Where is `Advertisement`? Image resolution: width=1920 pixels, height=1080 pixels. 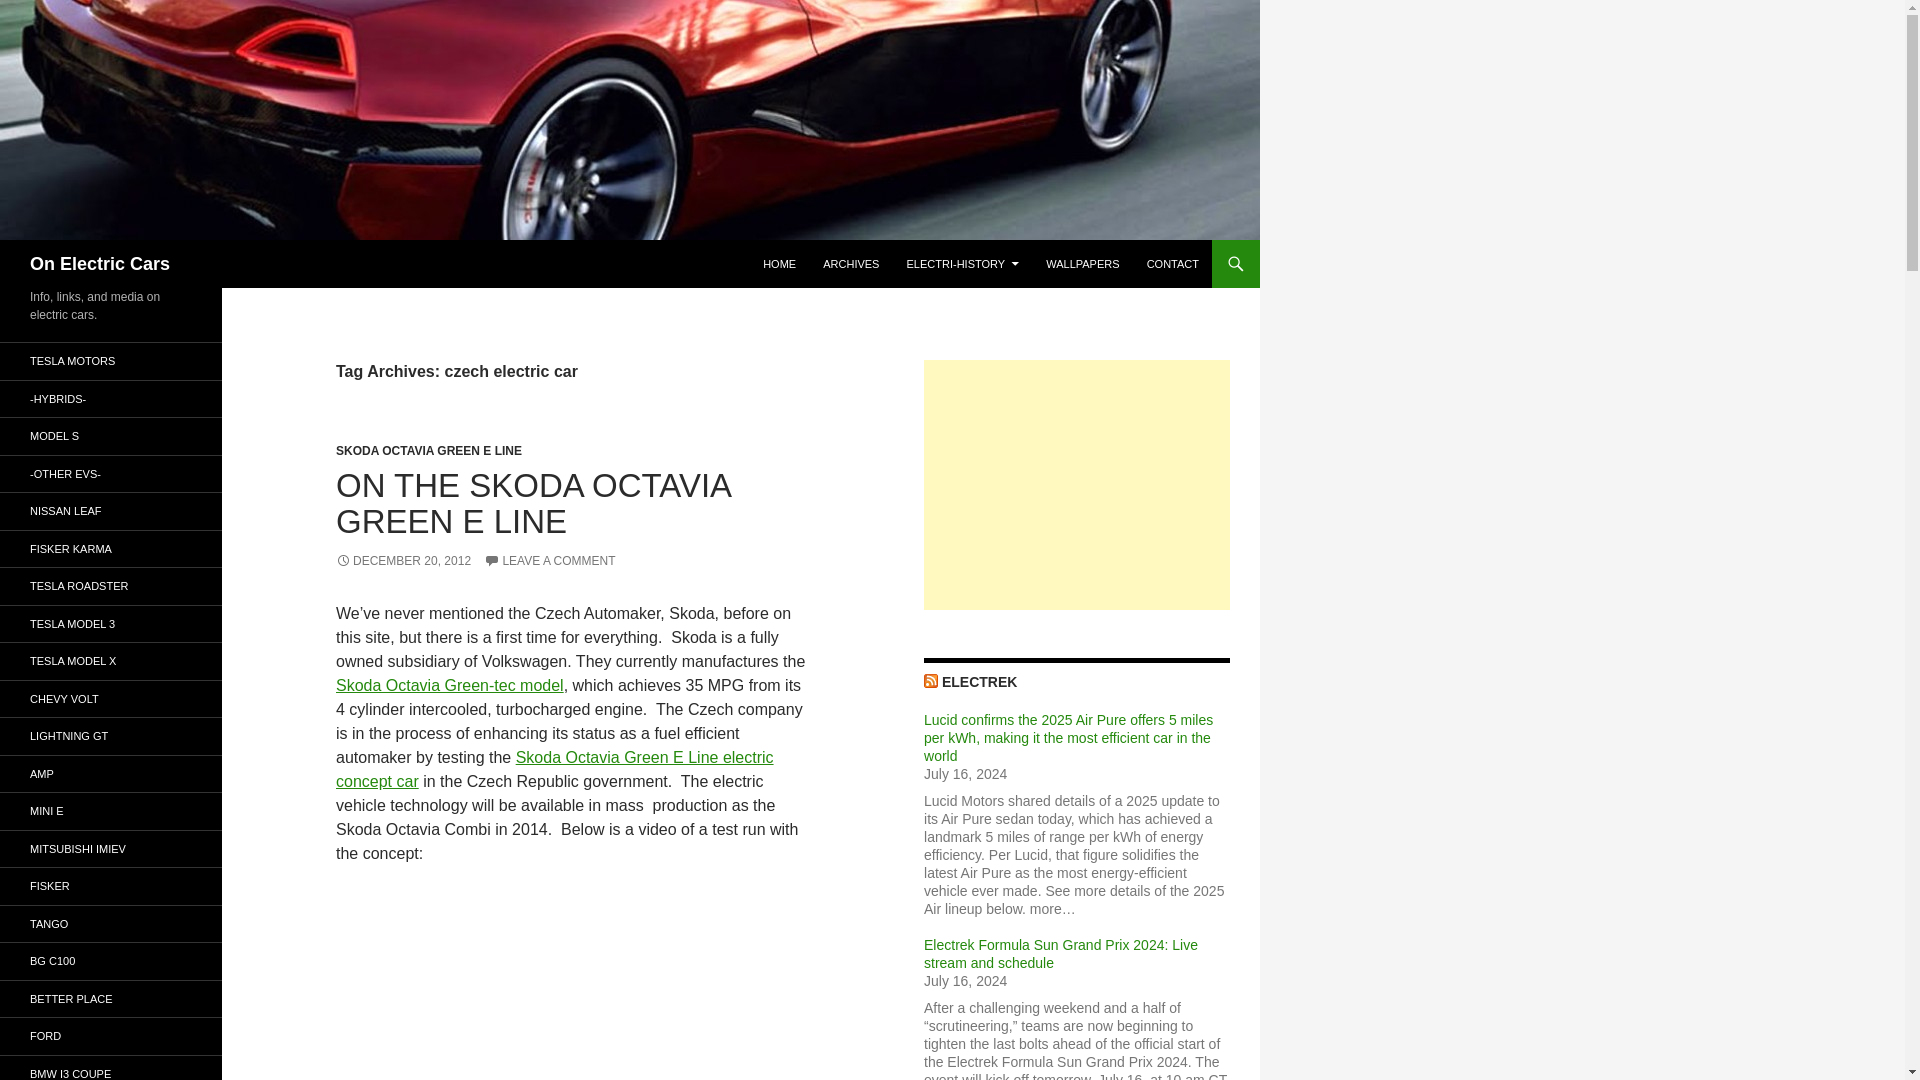
Advertisement is located at coordinates (1076, 484).